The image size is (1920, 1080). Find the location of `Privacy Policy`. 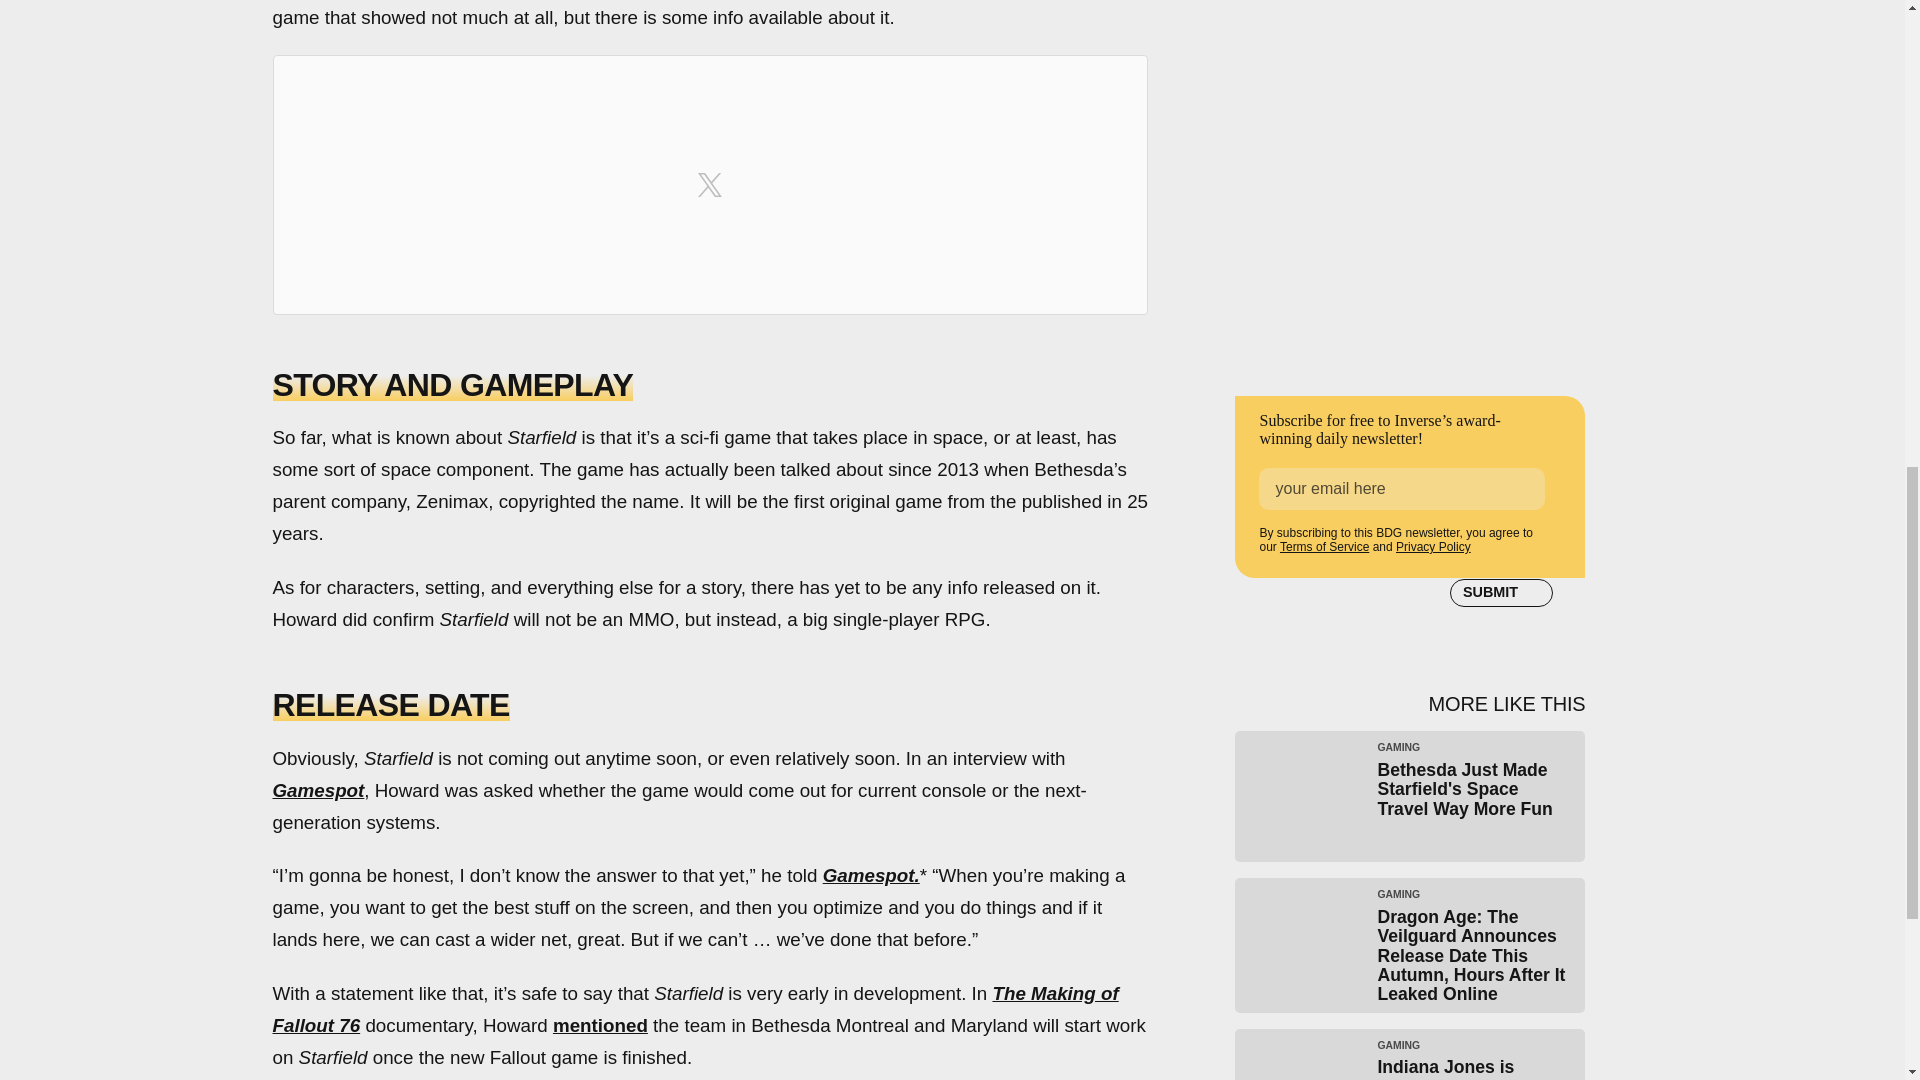

Privacy Policy is located at coordinates (1432, 547).